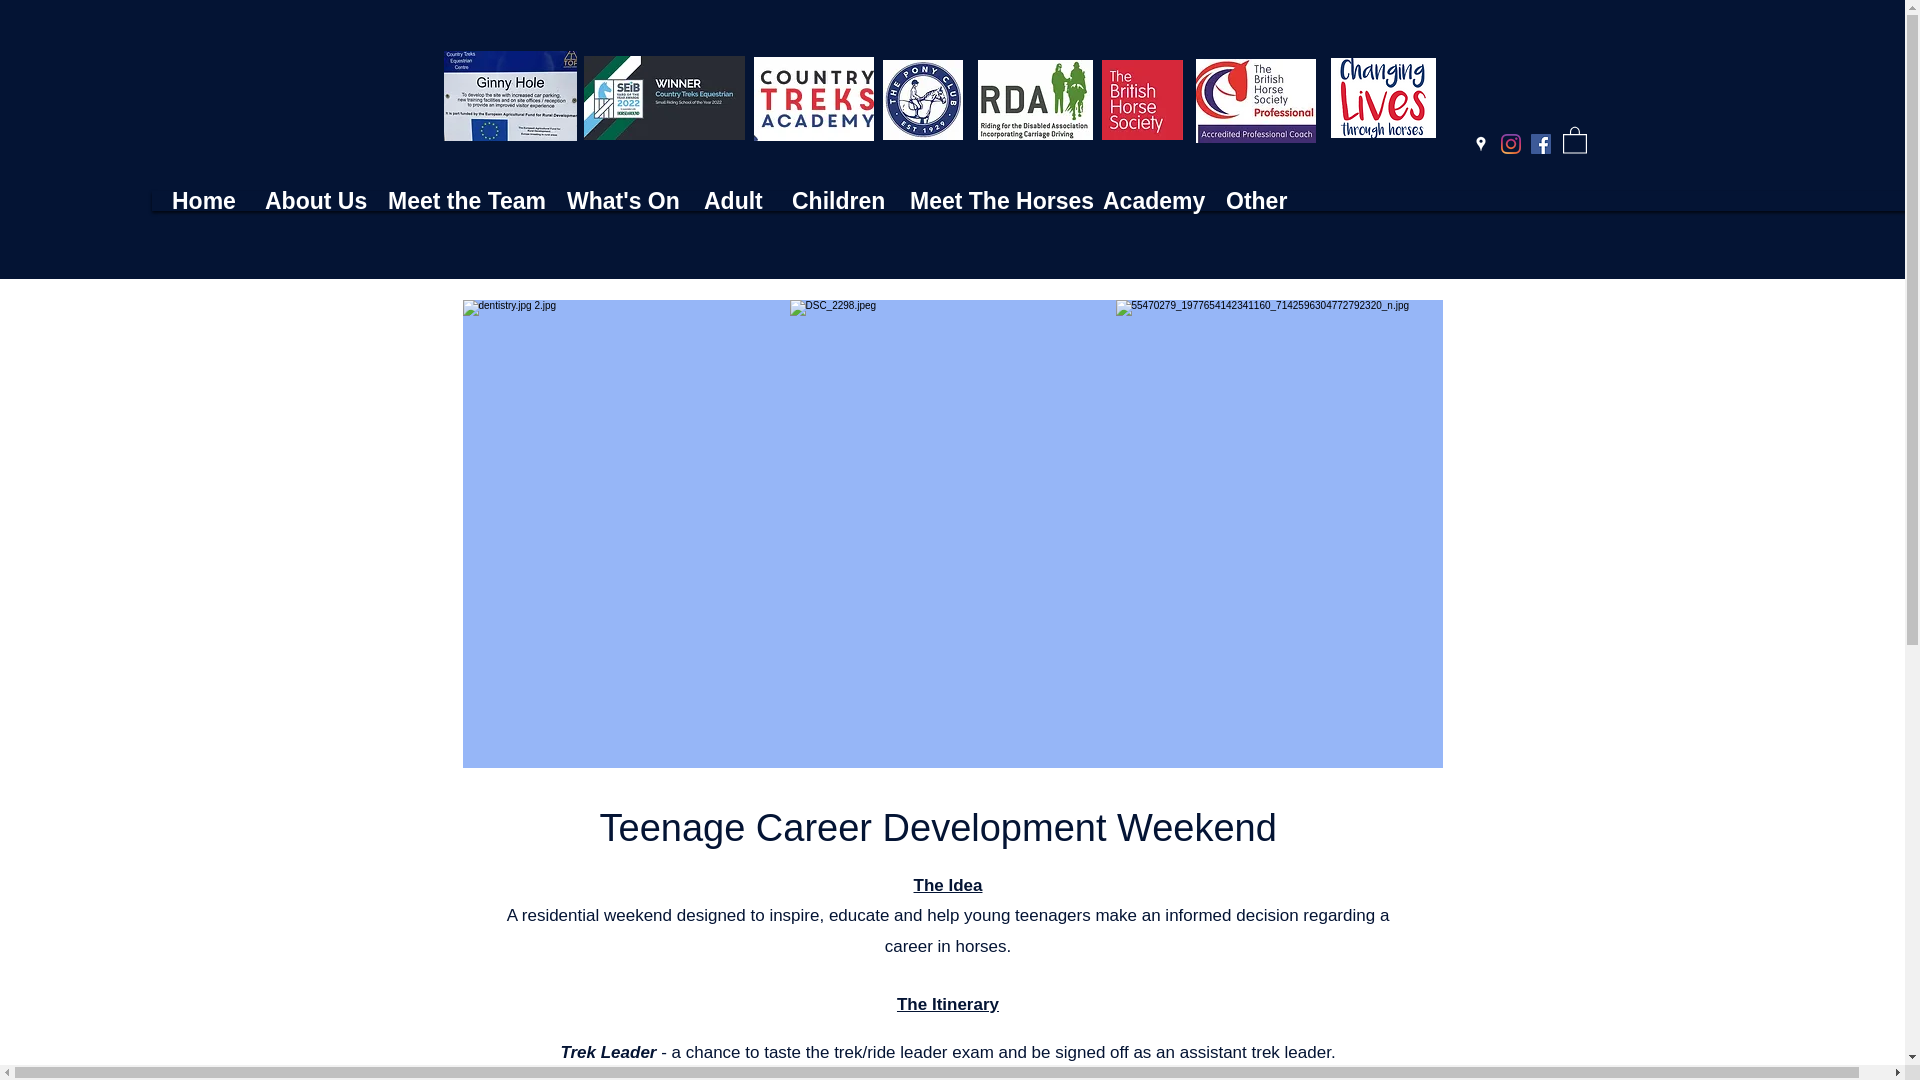  What do you see at coordinates (306, 200) in the screenshot?
I see `About Us` at bounding box center [306, 200].